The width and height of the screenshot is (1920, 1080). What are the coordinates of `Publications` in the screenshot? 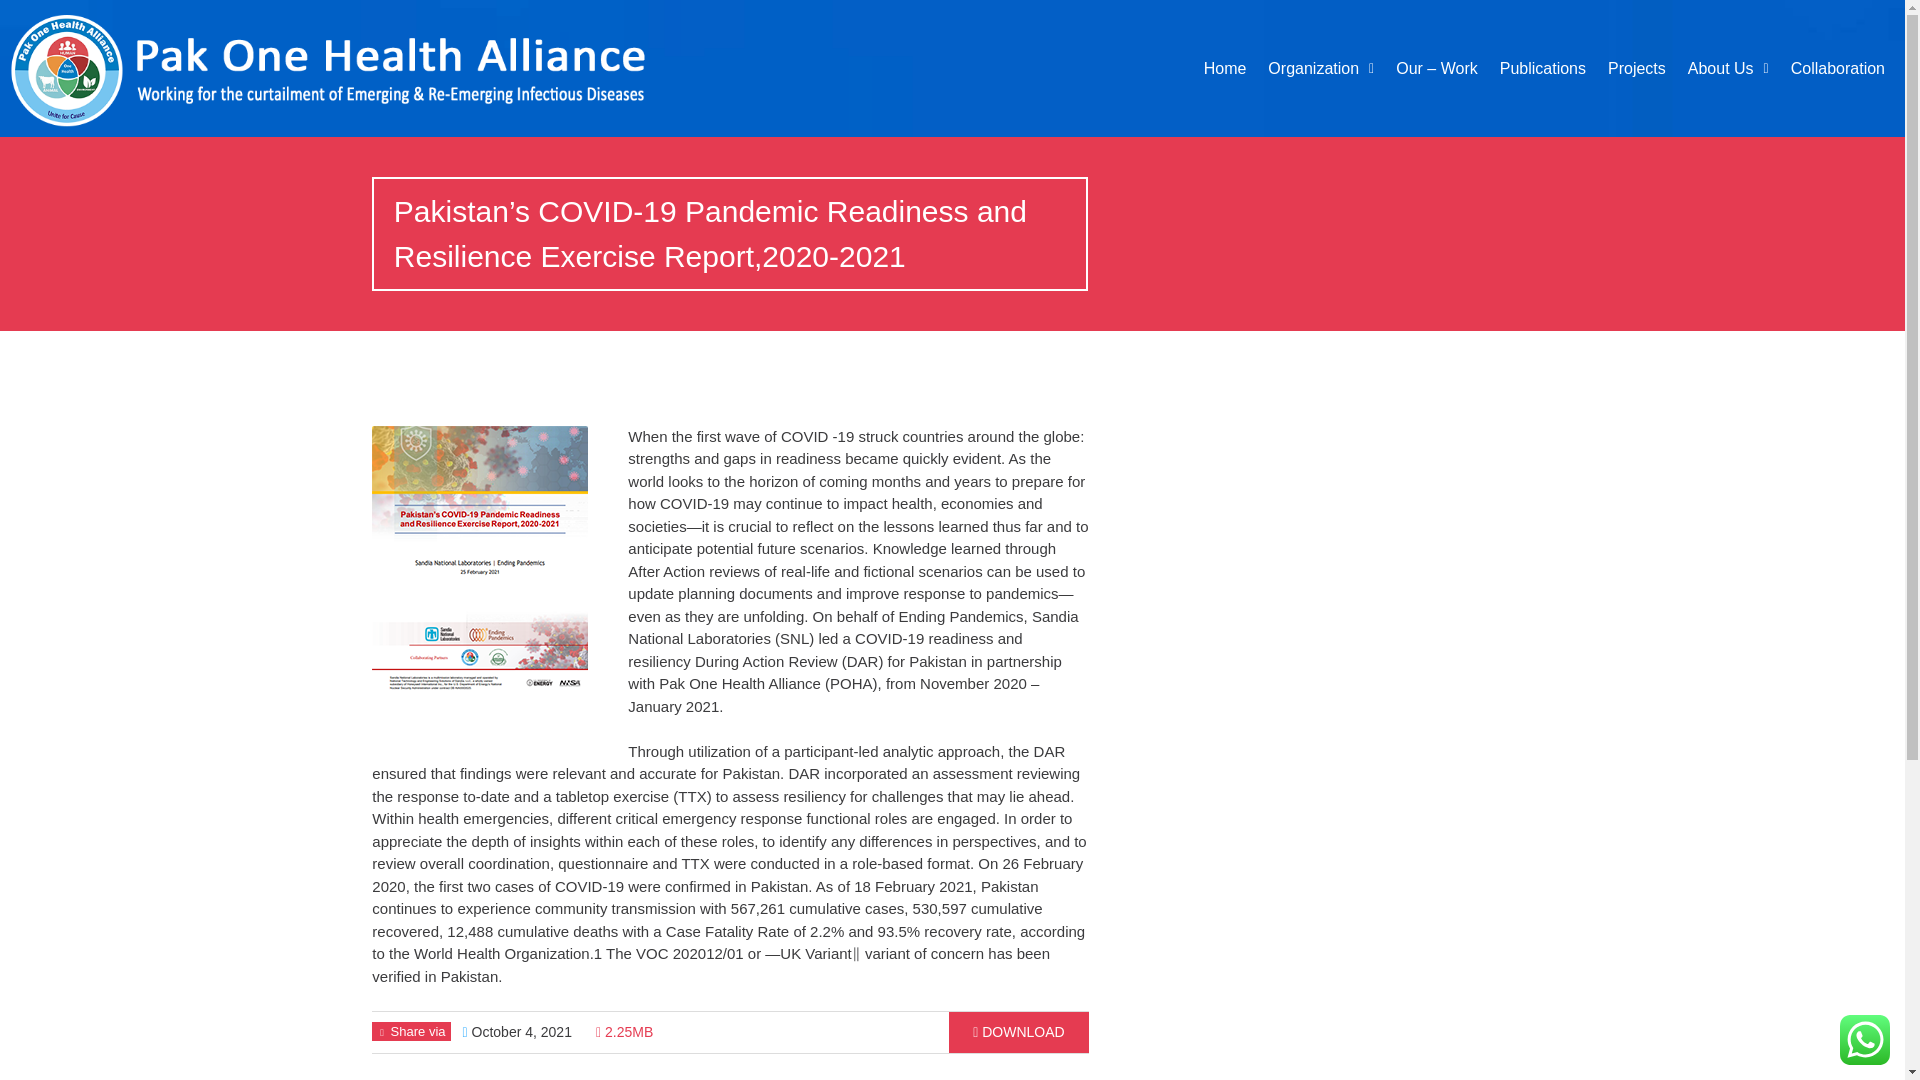 It's located at (1542, 69).